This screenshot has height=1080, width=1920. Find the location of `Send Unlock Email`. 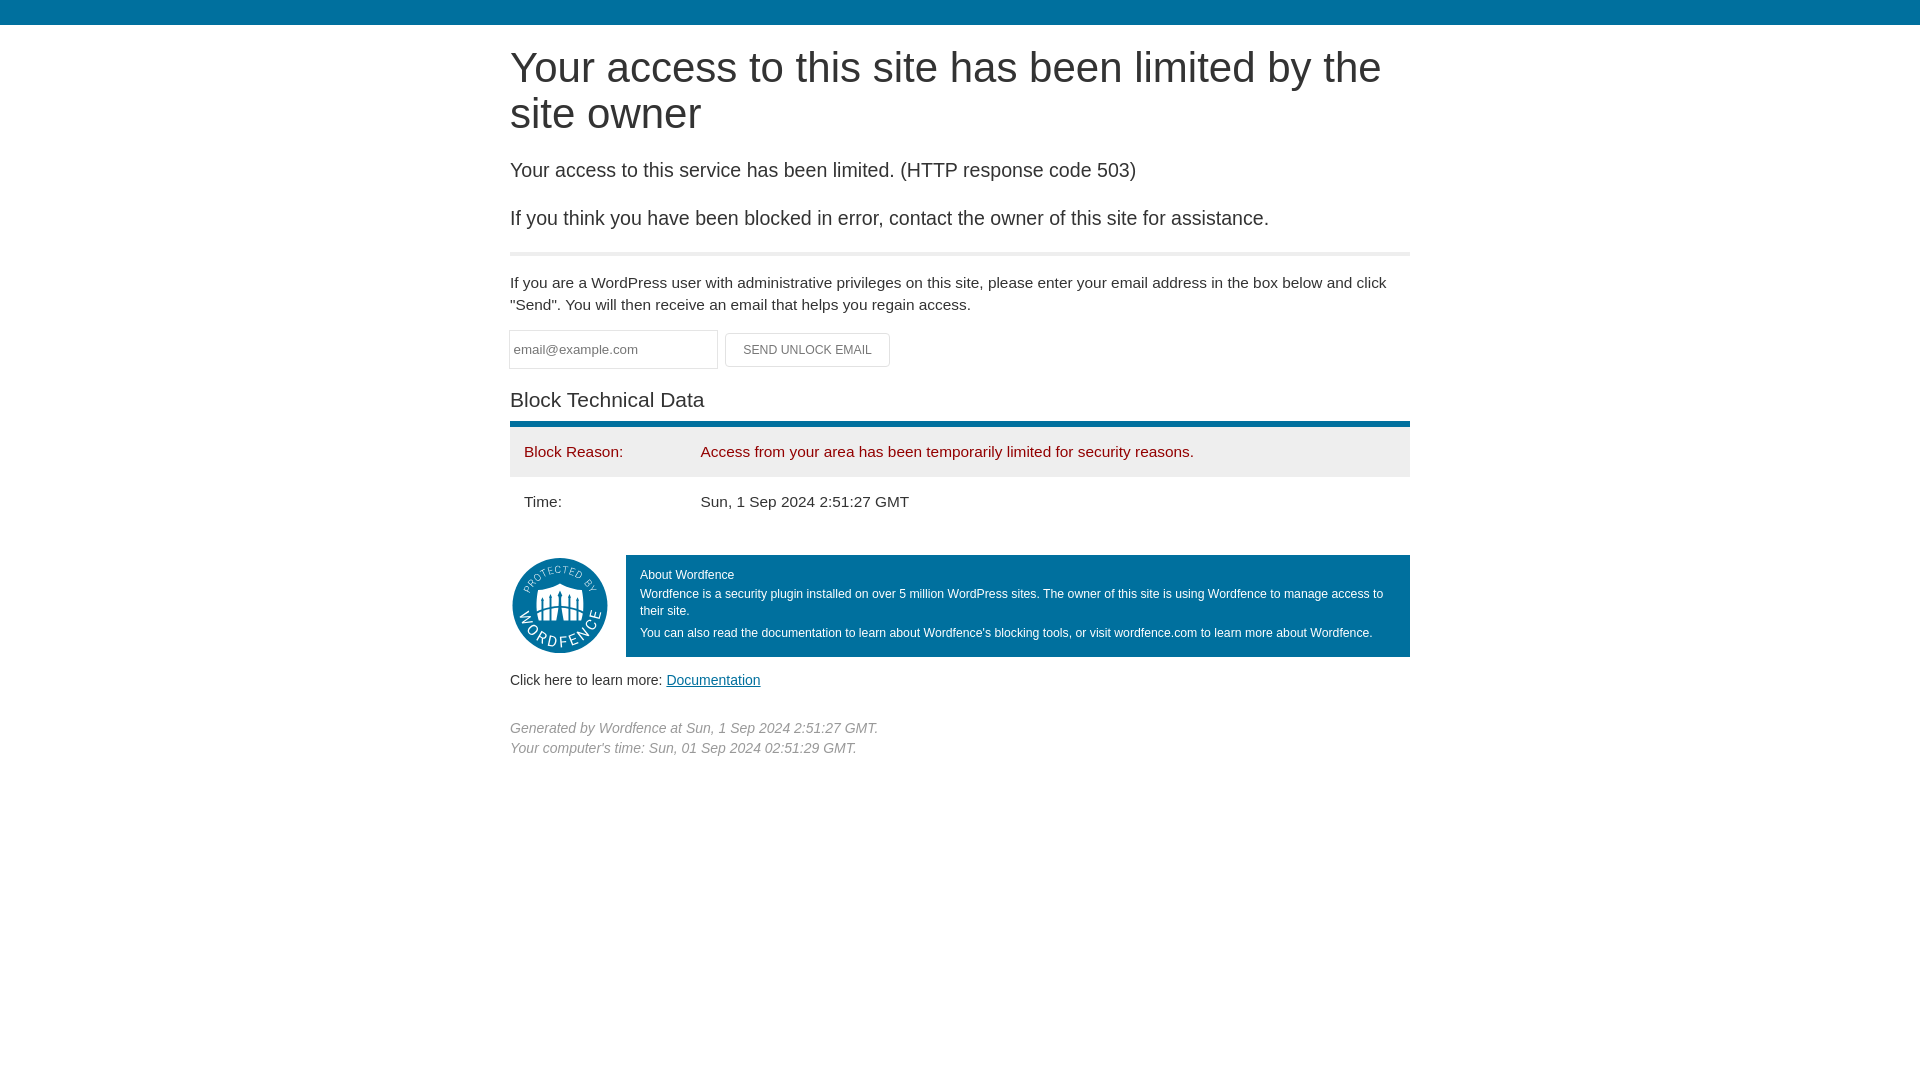

Send Unlock Email is located at coordinates (808, 350).